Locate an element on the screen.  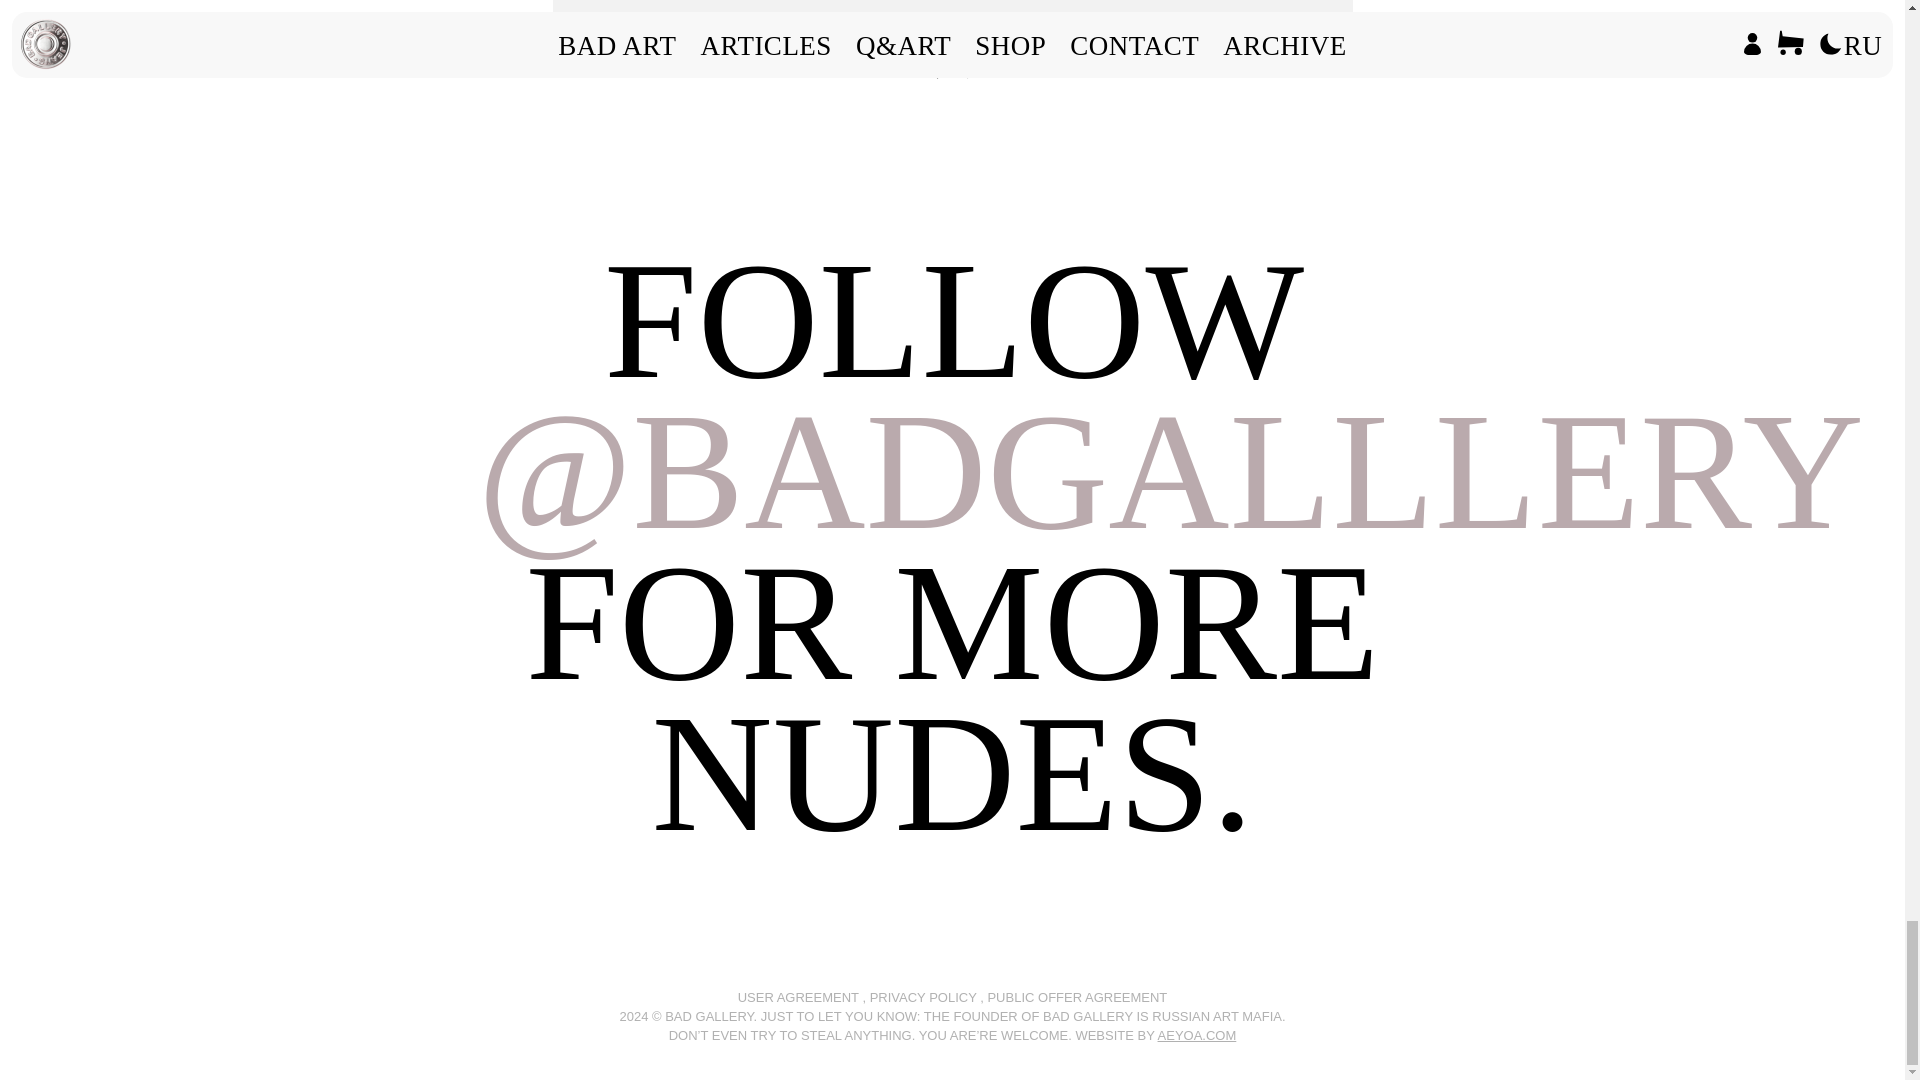
2 is located at coordinates (968, 78).